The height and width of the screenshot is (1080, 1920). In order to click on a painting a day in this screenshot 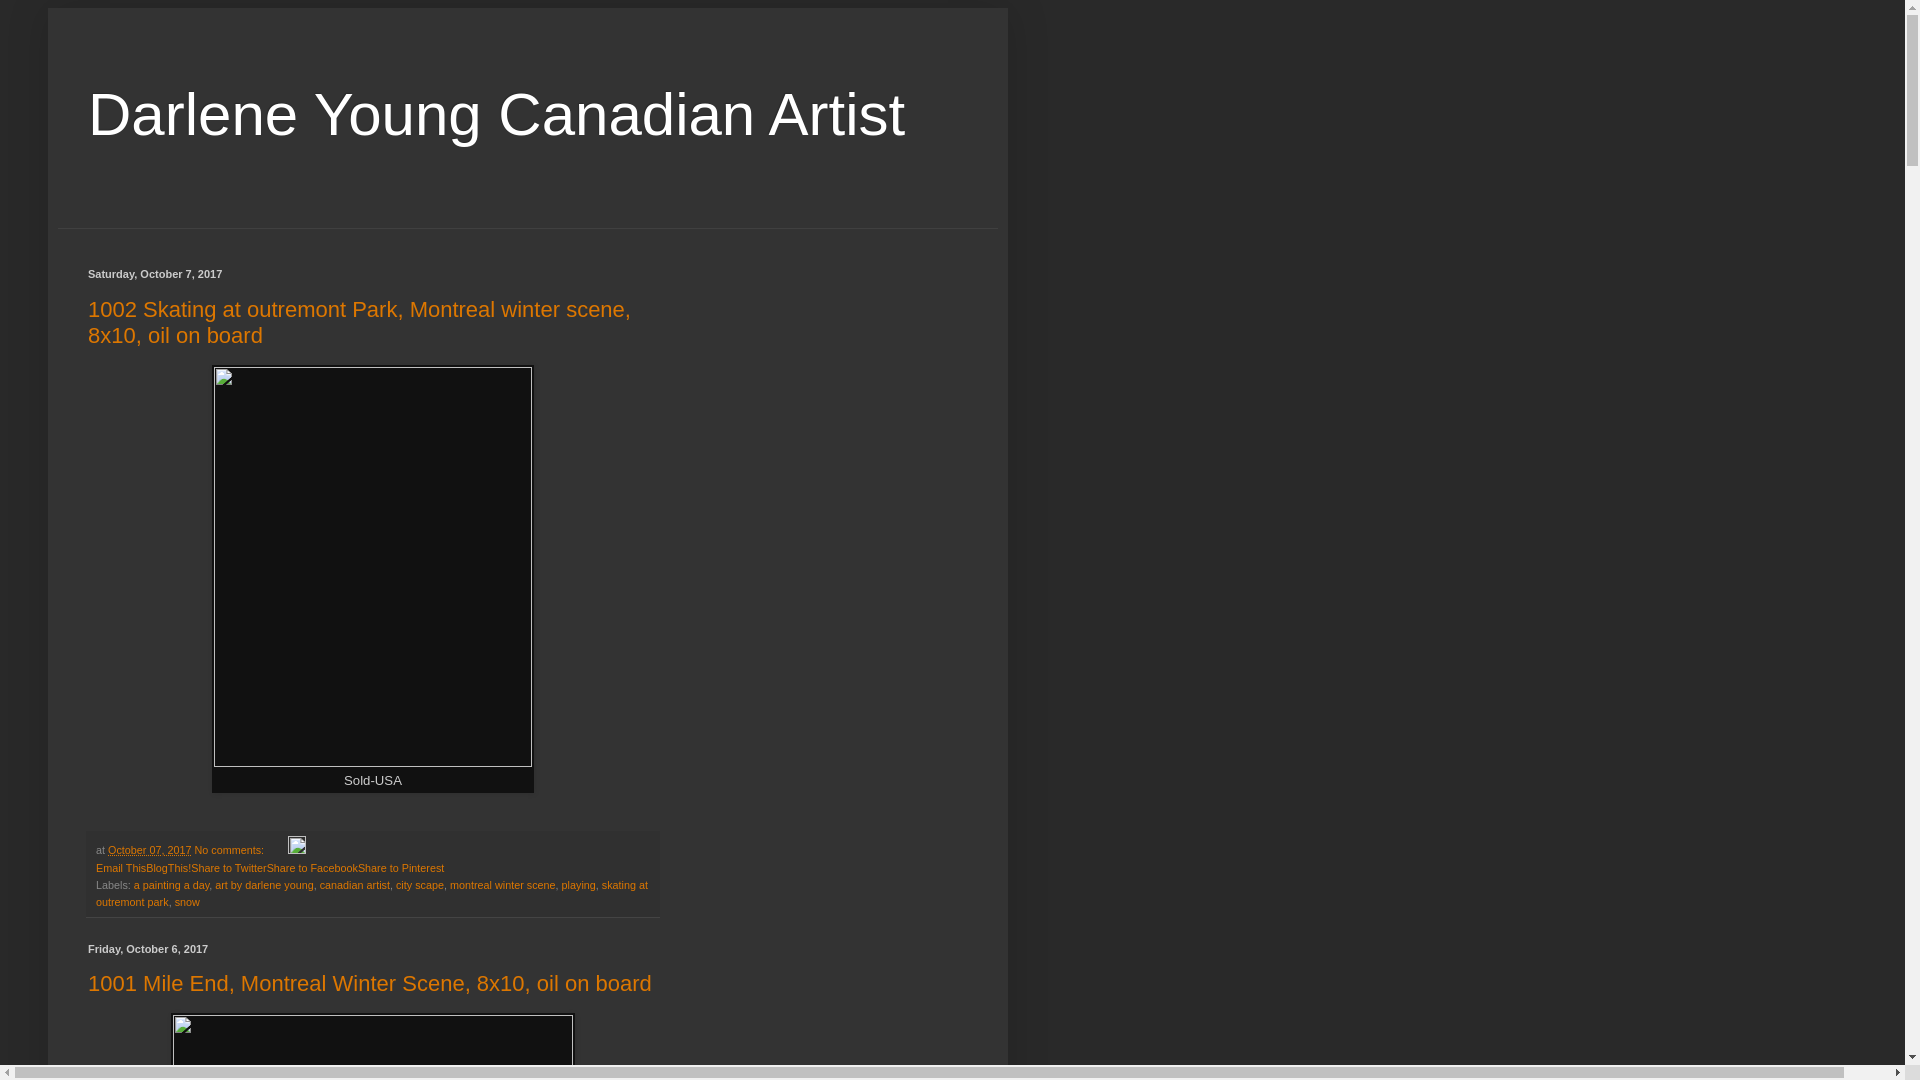, I will do `click(172, 885)`.